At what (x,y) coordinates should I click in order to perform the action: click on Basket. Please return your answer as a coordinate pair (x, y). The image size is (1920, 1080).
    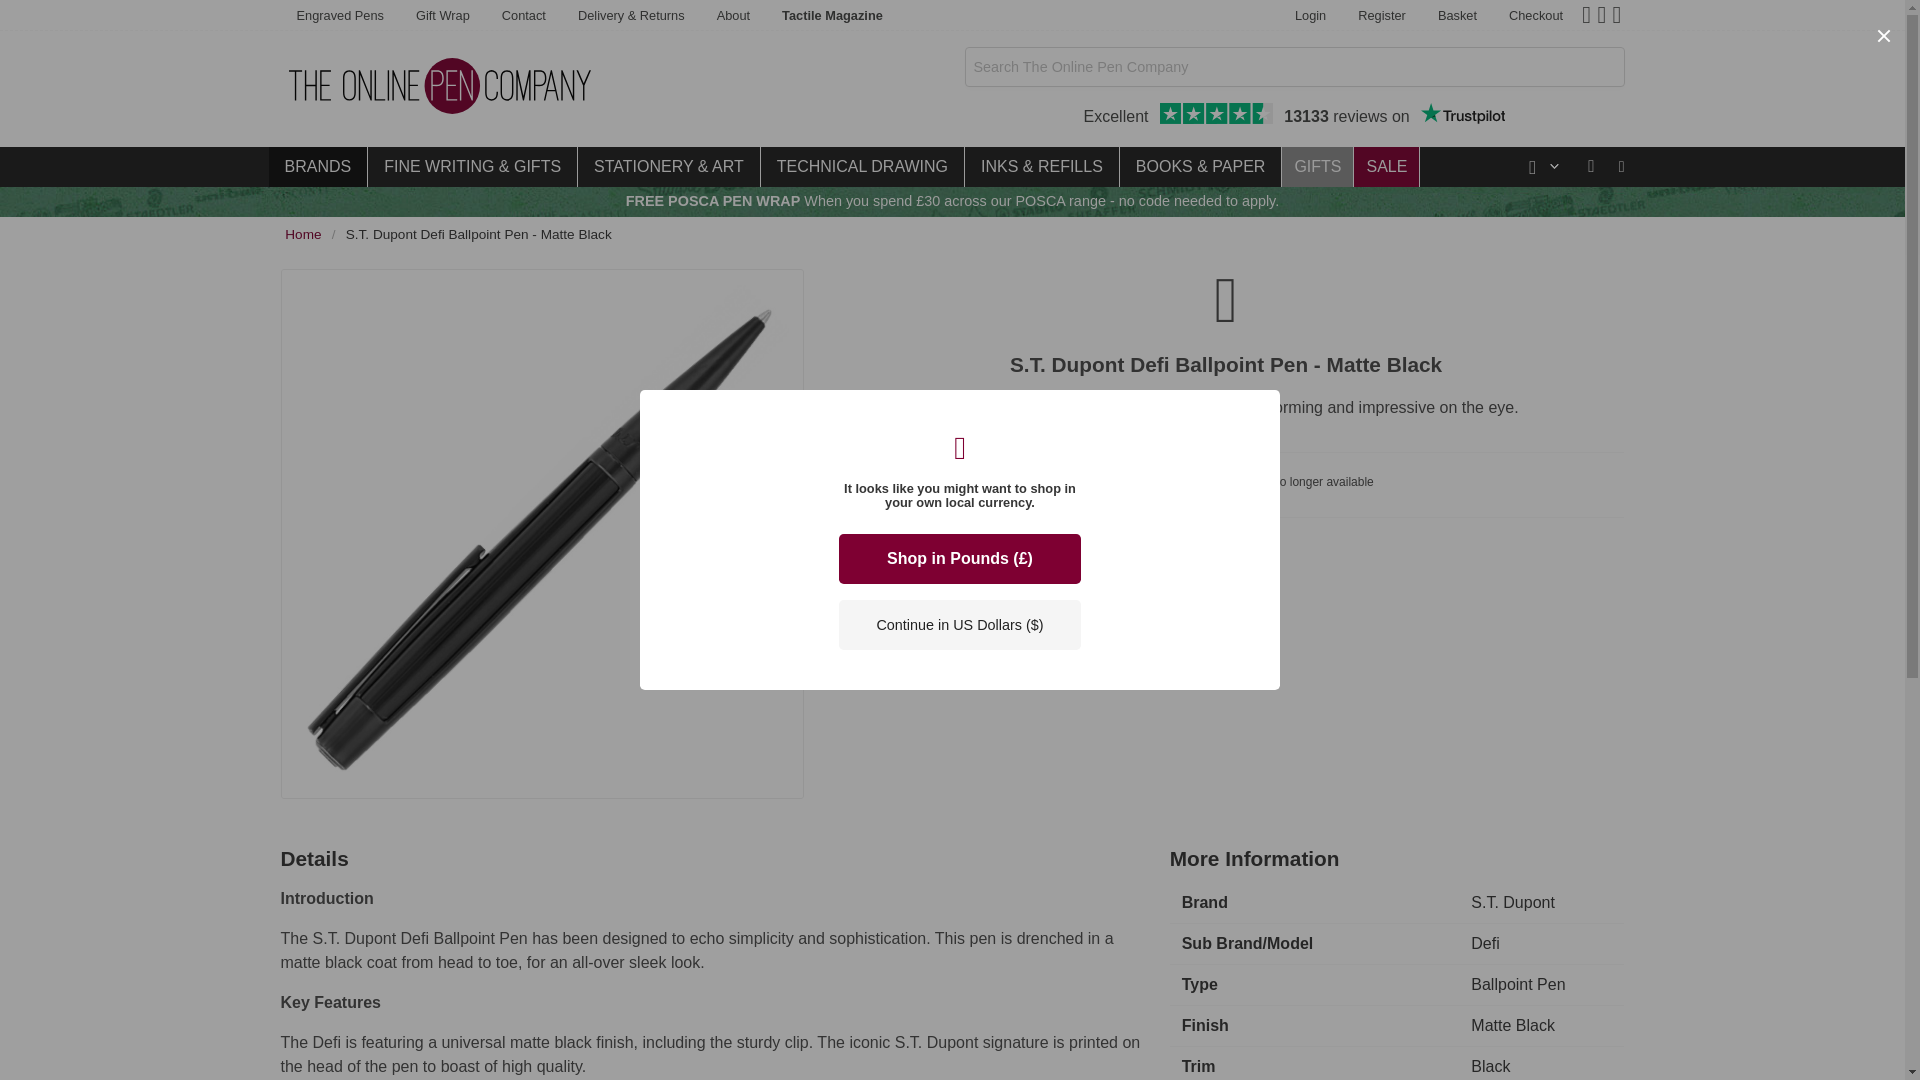
    Looking at the image, I should click on (733, 16).